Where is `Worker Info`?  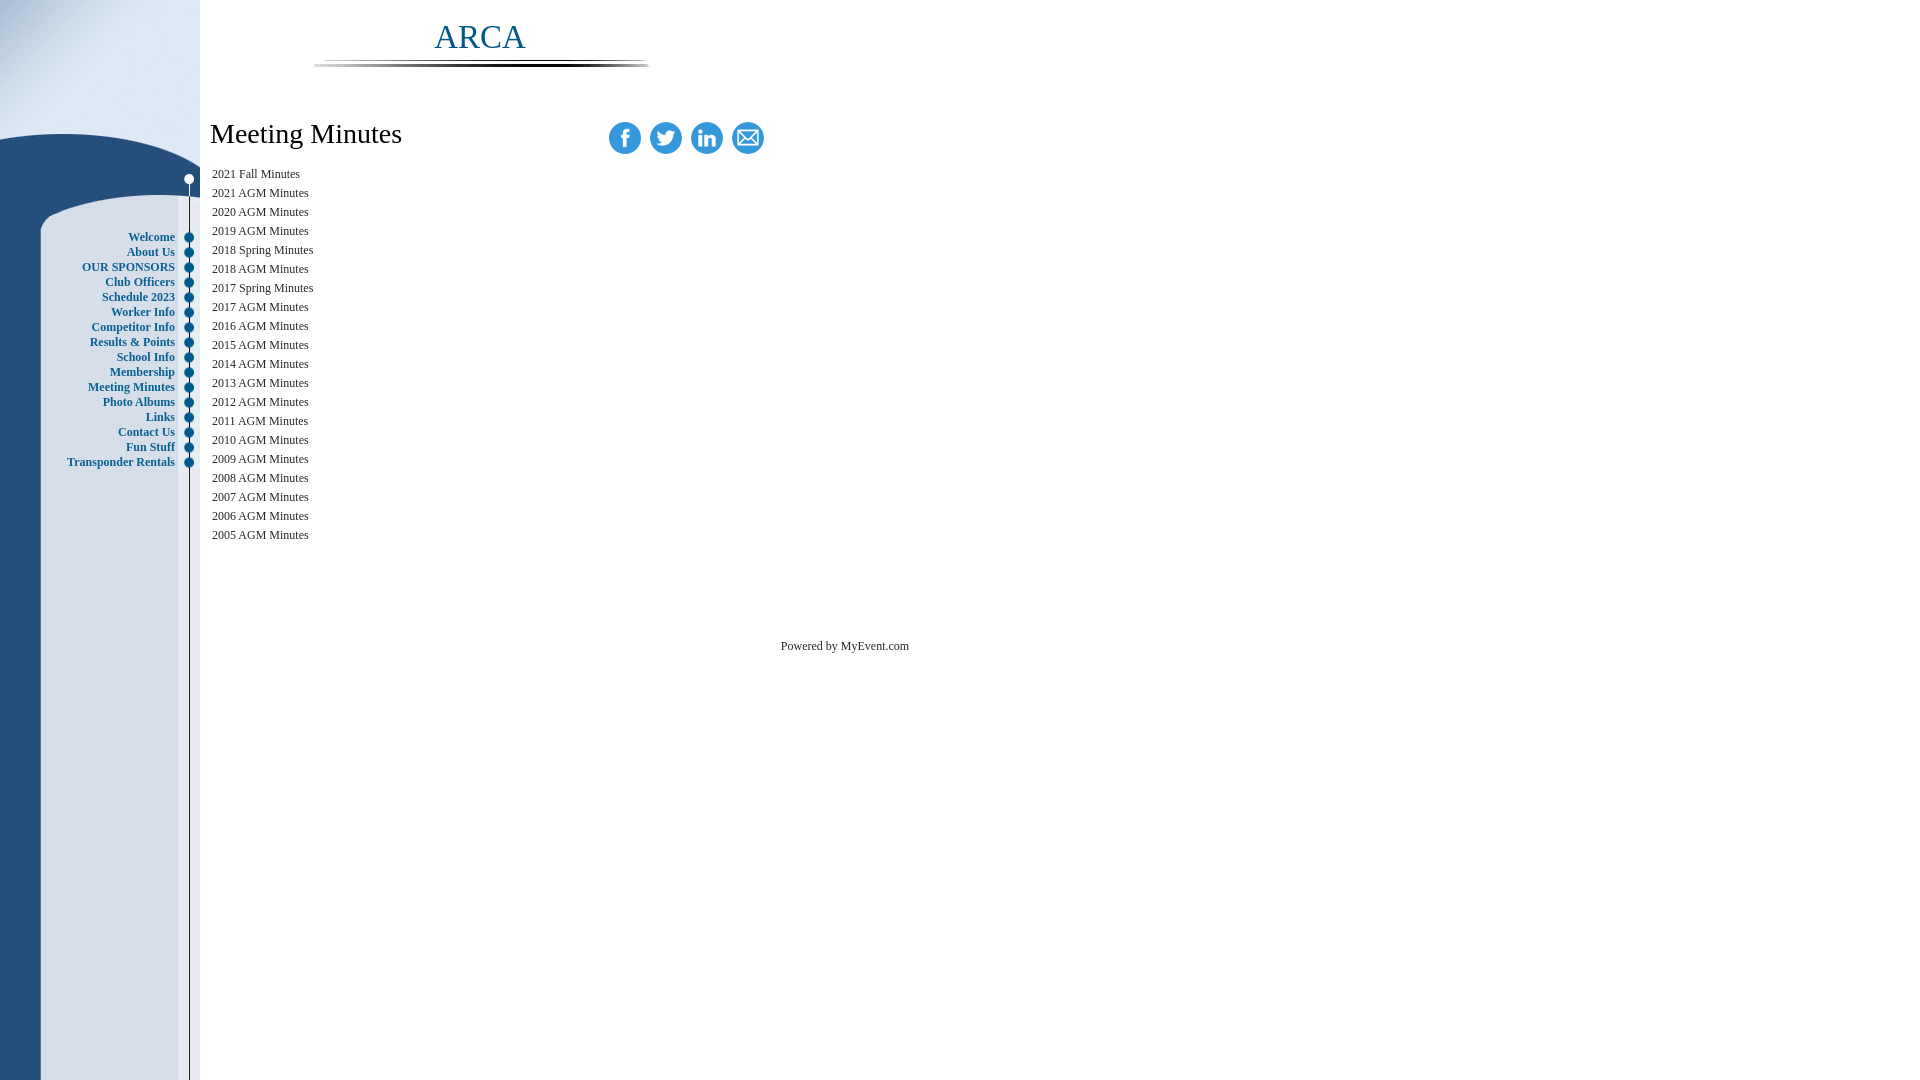
Worker Info is located at coordinates (105, 312).